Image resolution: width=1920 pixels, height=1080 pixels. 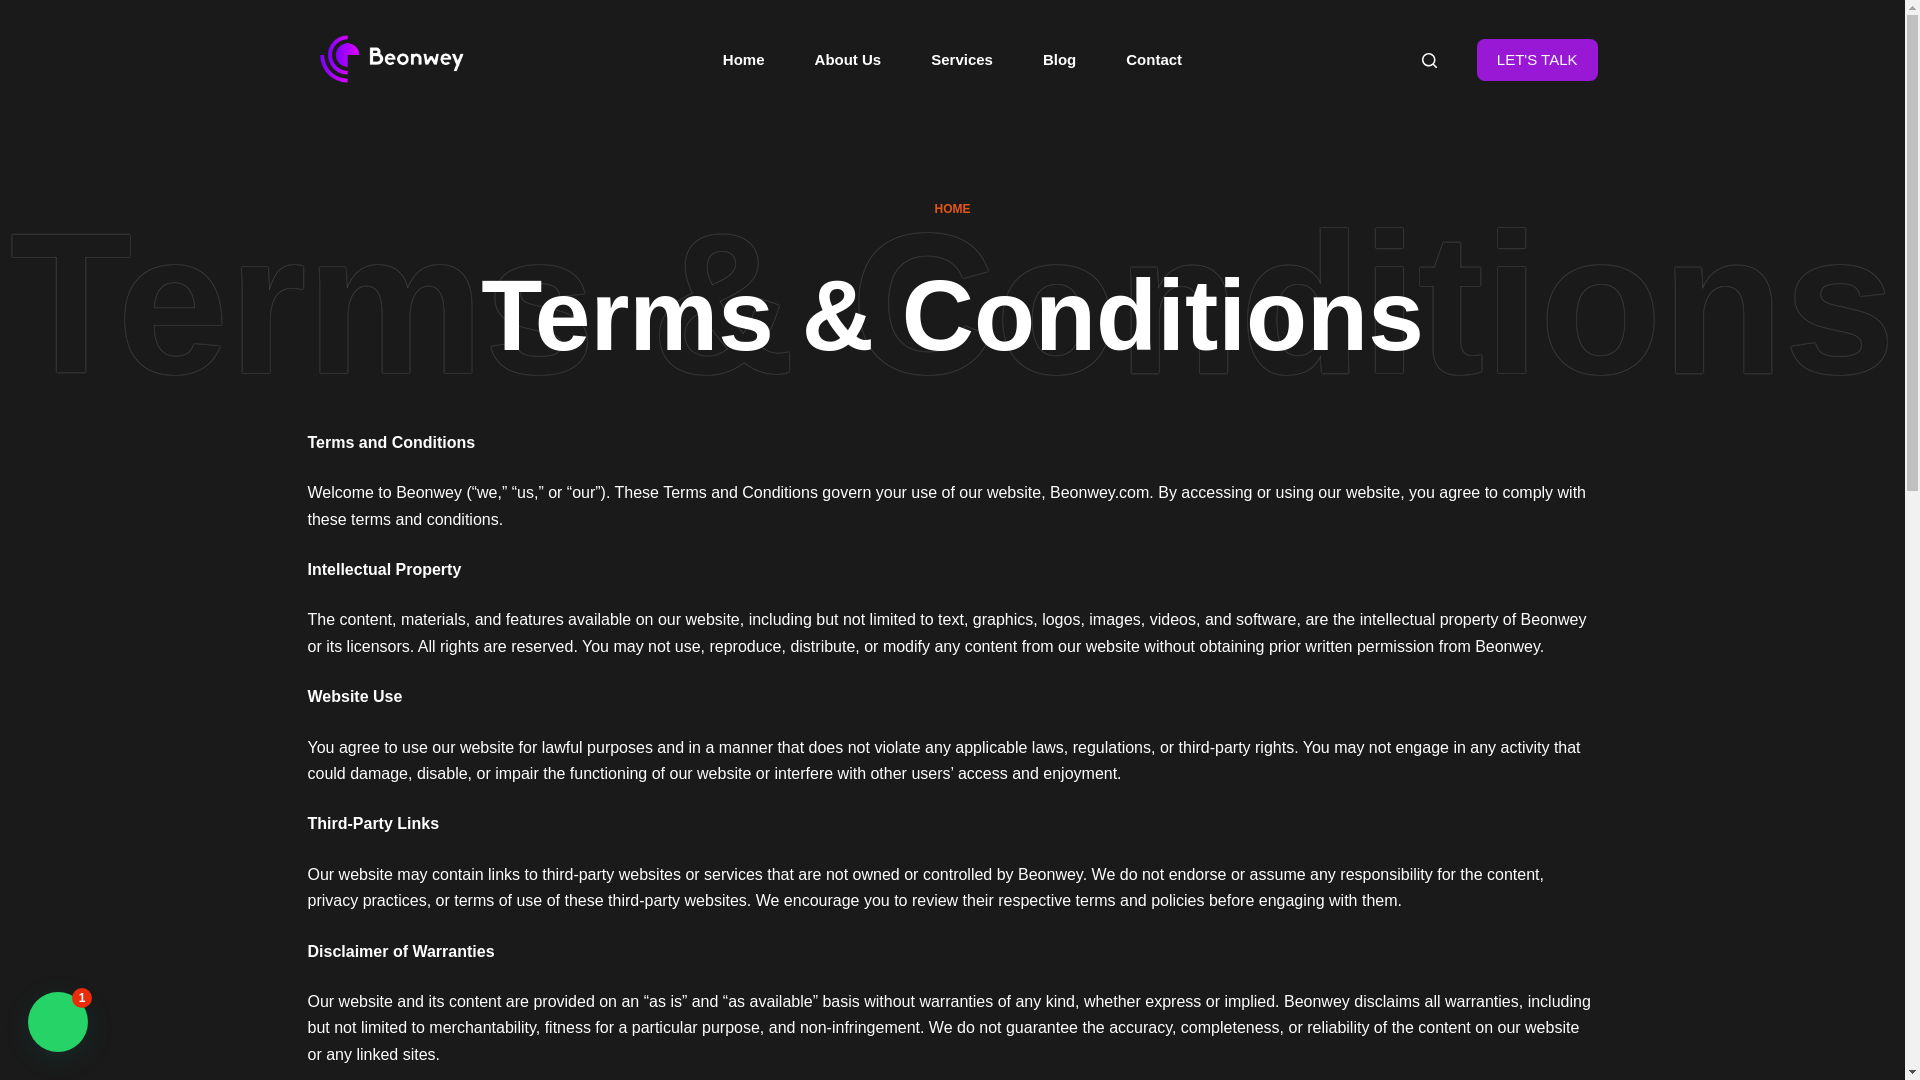 What do you see at coordinates (962, 60) in the screenshot?
I see `Services` at bounding box center [962, 60].